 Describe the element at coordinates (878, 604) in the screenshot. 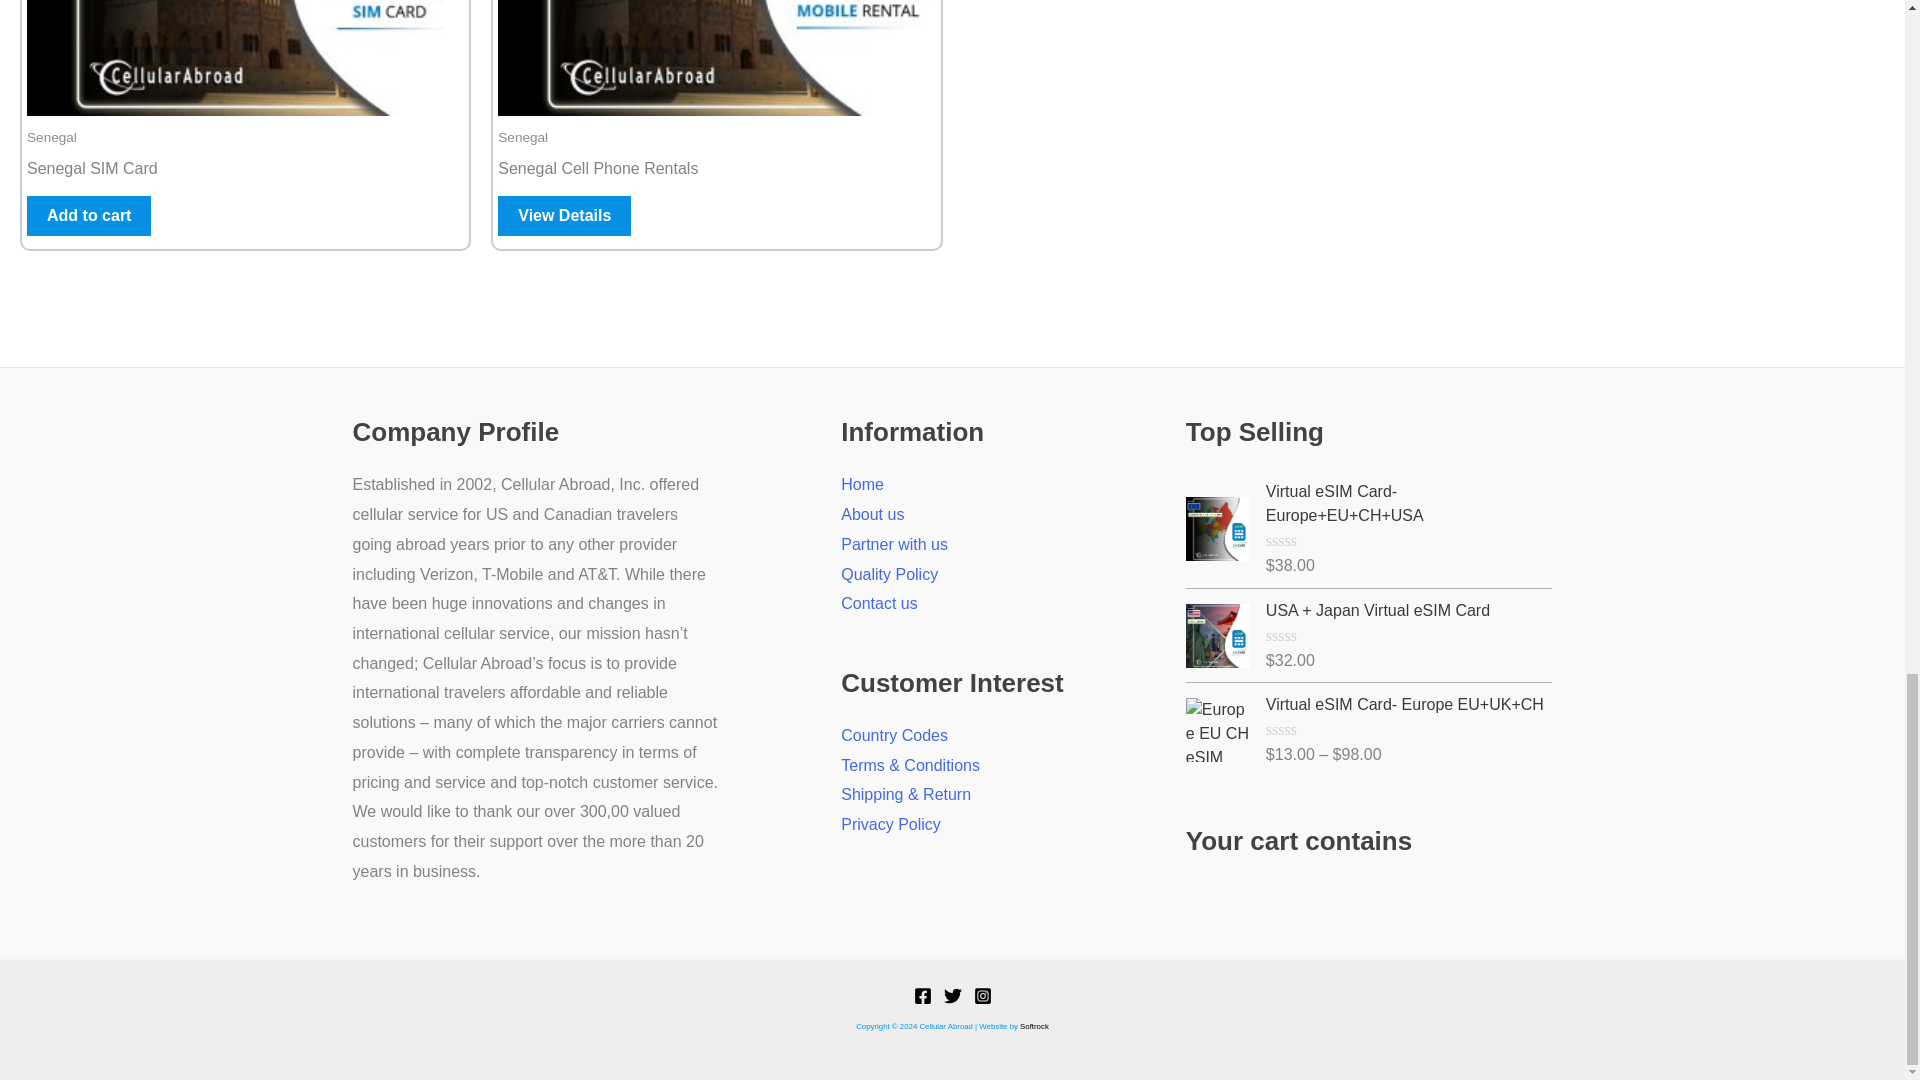

I see `Contact us` at that location.